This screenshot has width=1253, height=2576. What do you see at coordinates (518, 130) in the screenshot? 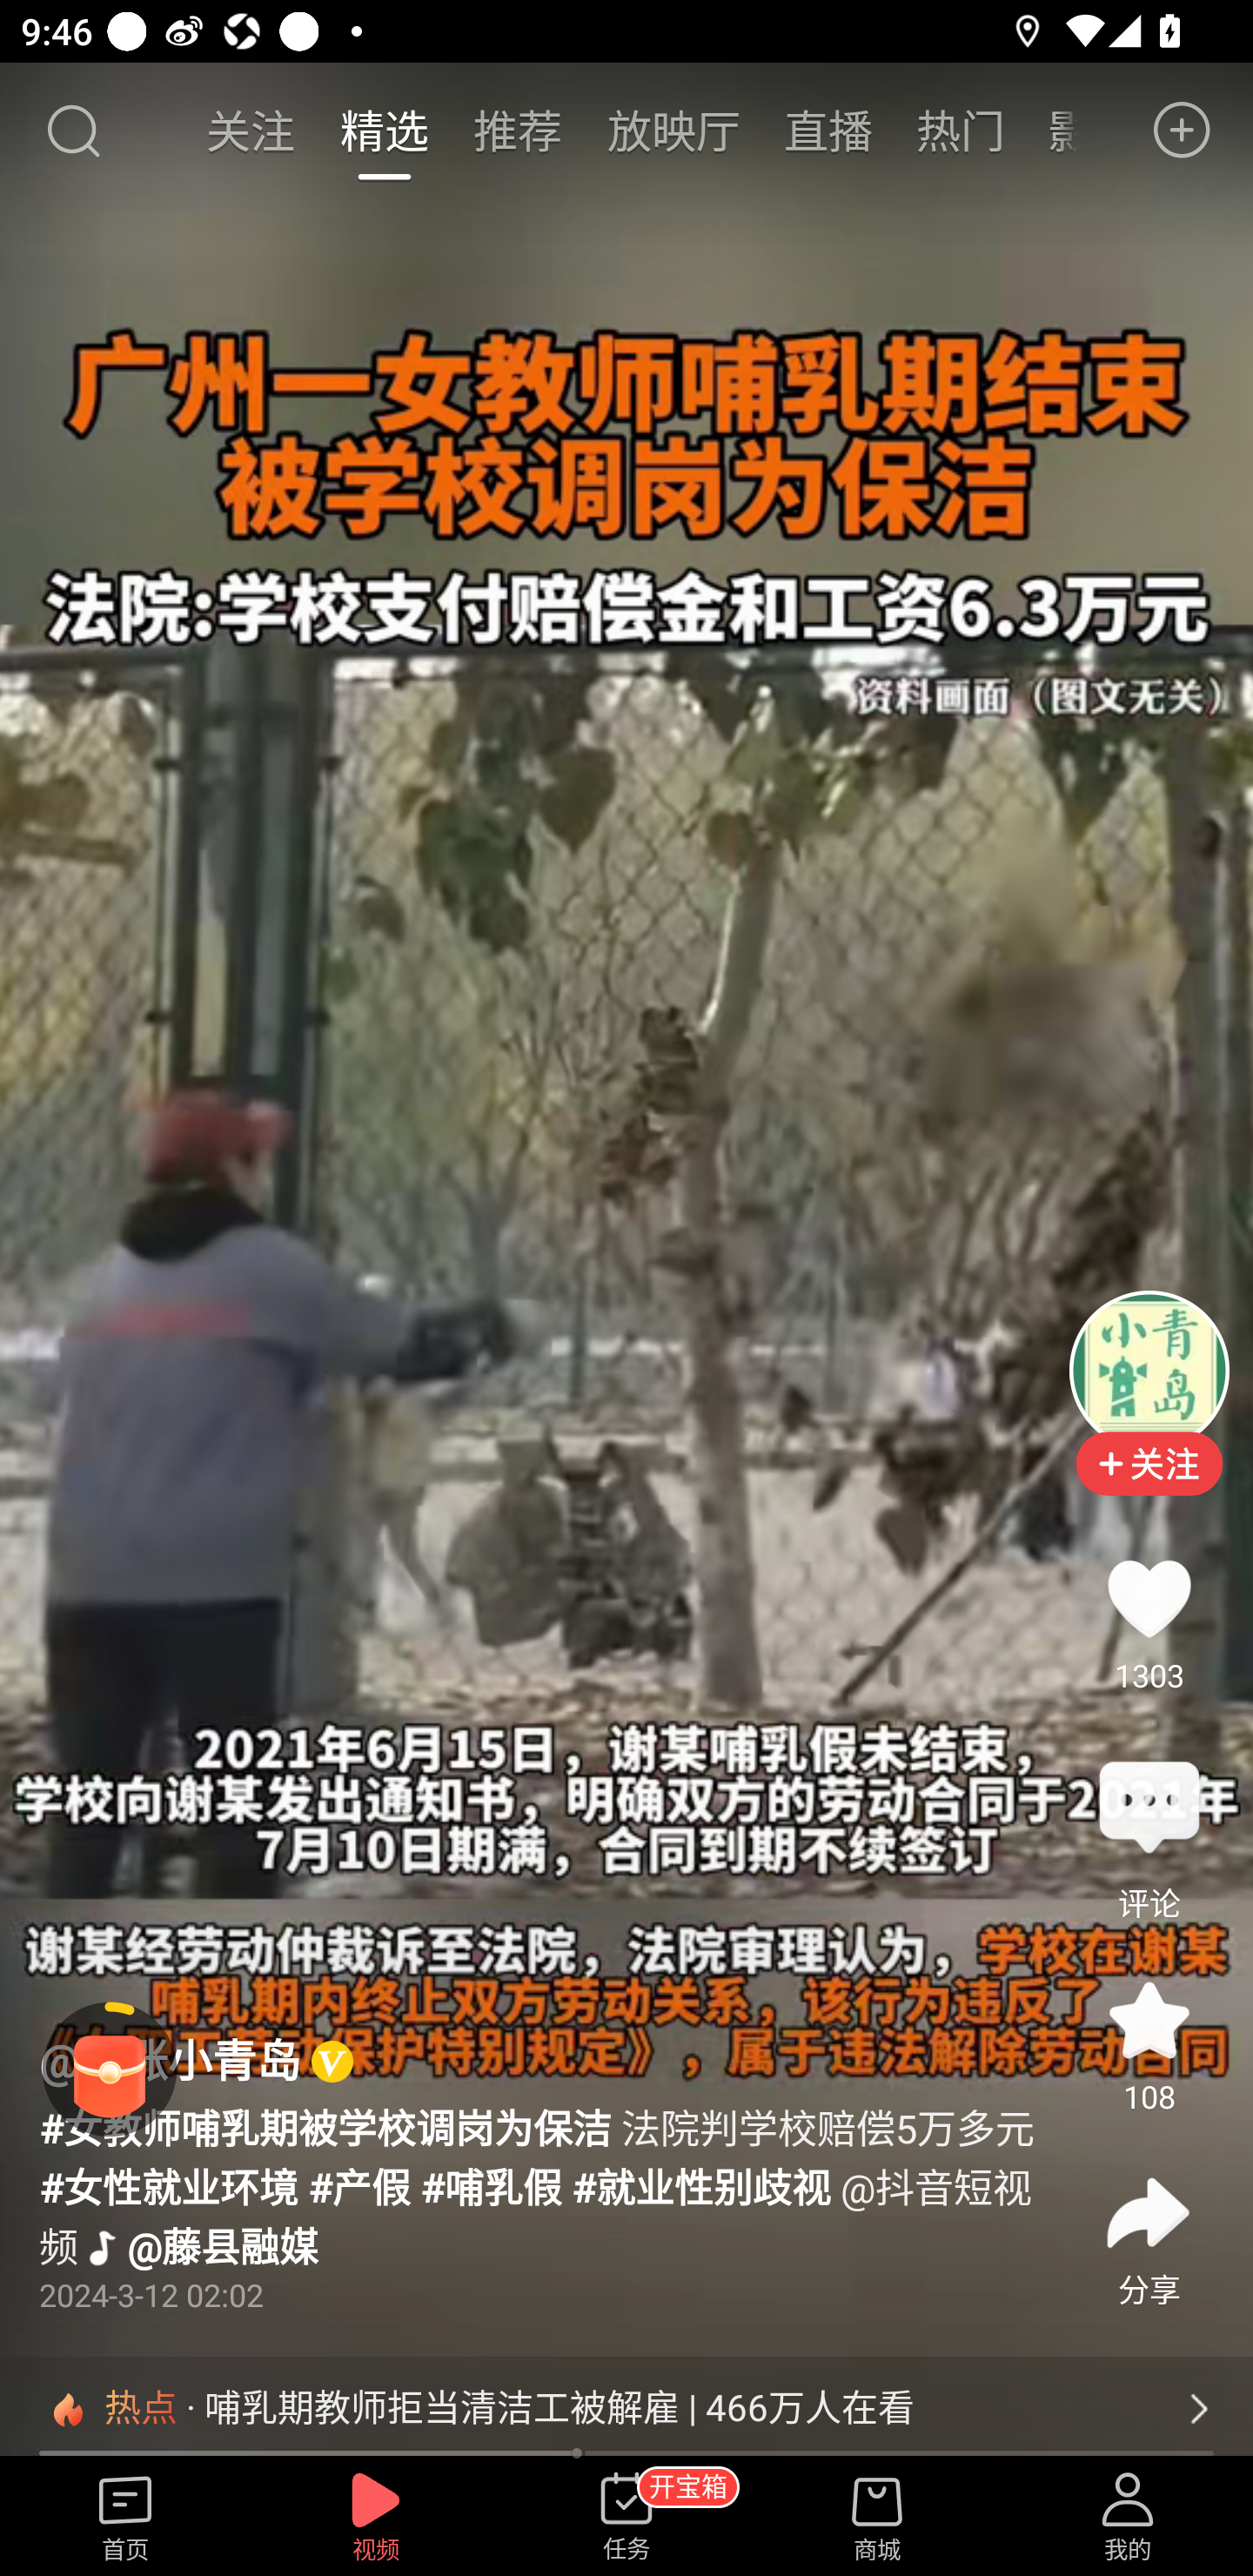
I see `推荐` at bounding box center [518, 130].